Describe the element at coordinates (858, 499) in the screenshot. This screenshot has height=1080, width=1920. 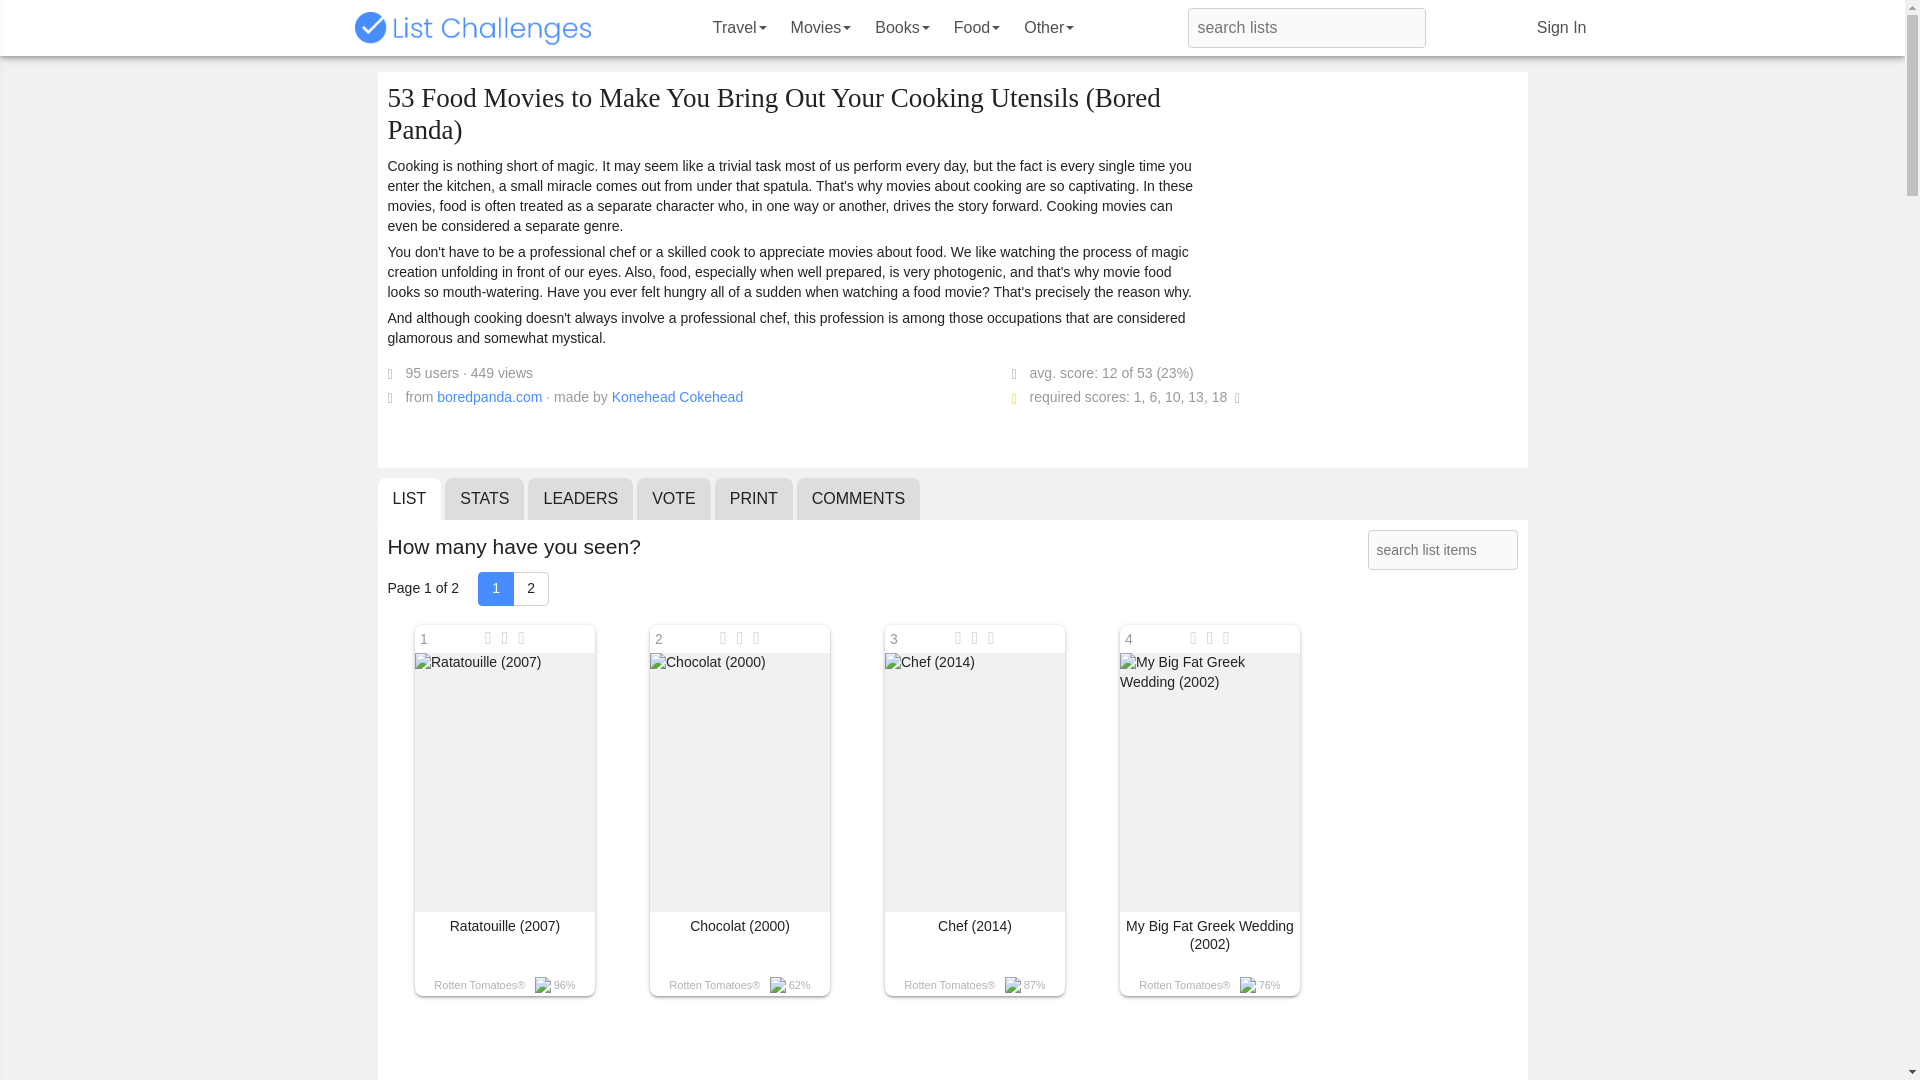
I see `COMMENTS` at that location.